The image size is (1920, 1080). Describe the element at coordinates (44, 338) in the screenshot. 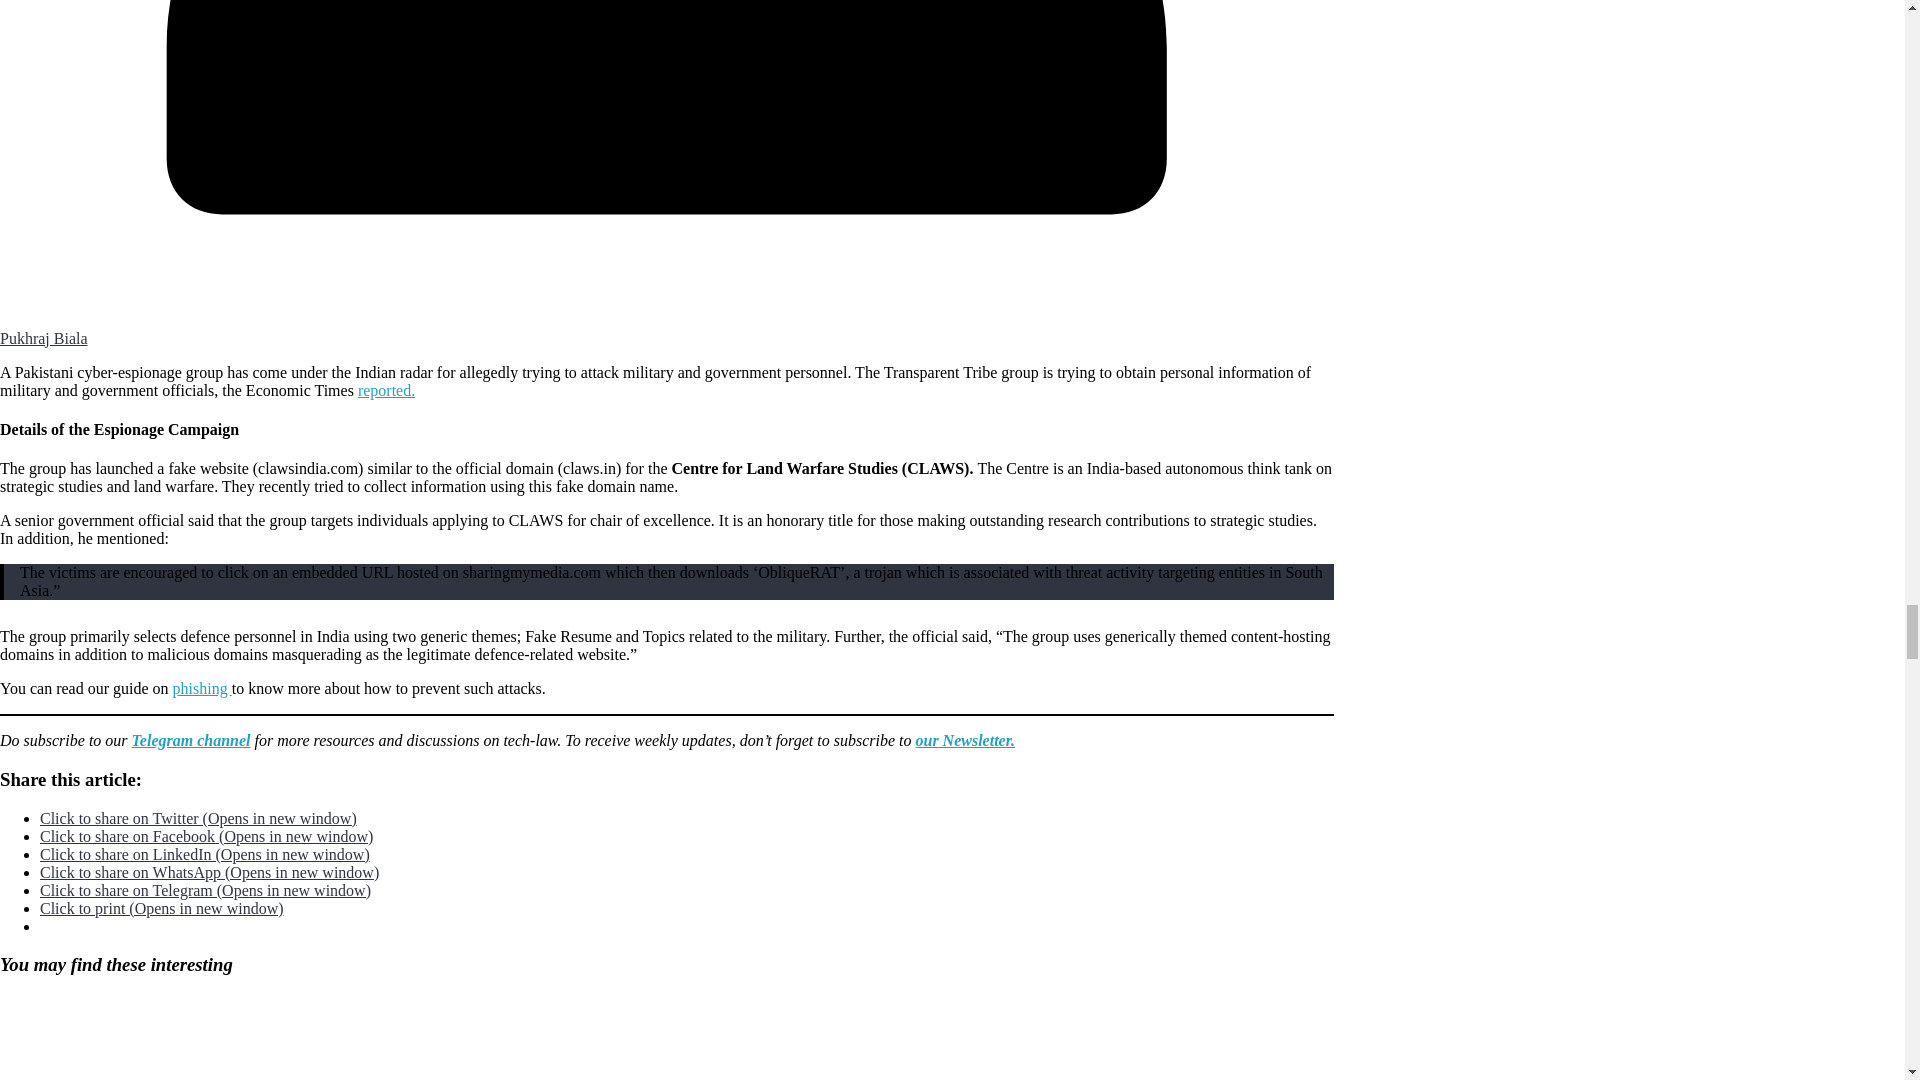

I see `Pukhraj Biala` at that location.